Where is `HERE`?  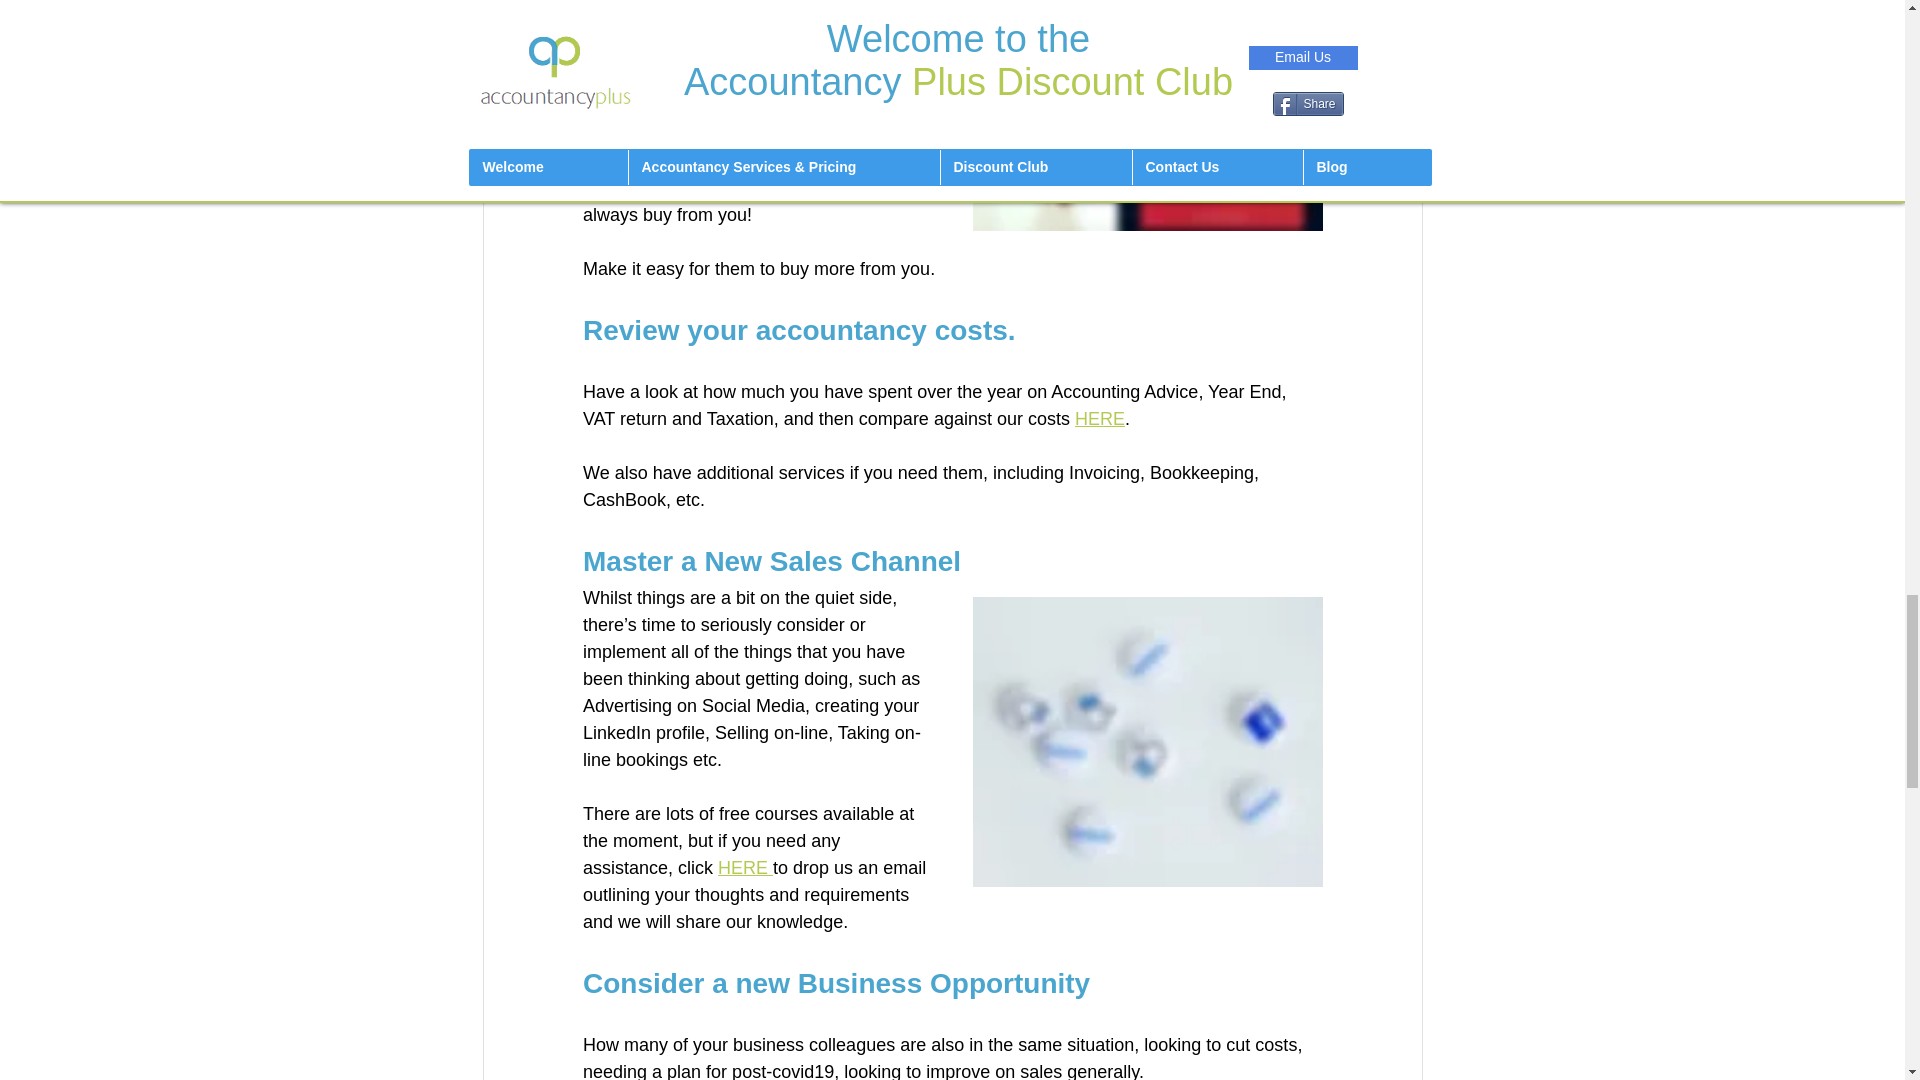 HERE is located at coordinates (1098, 418).